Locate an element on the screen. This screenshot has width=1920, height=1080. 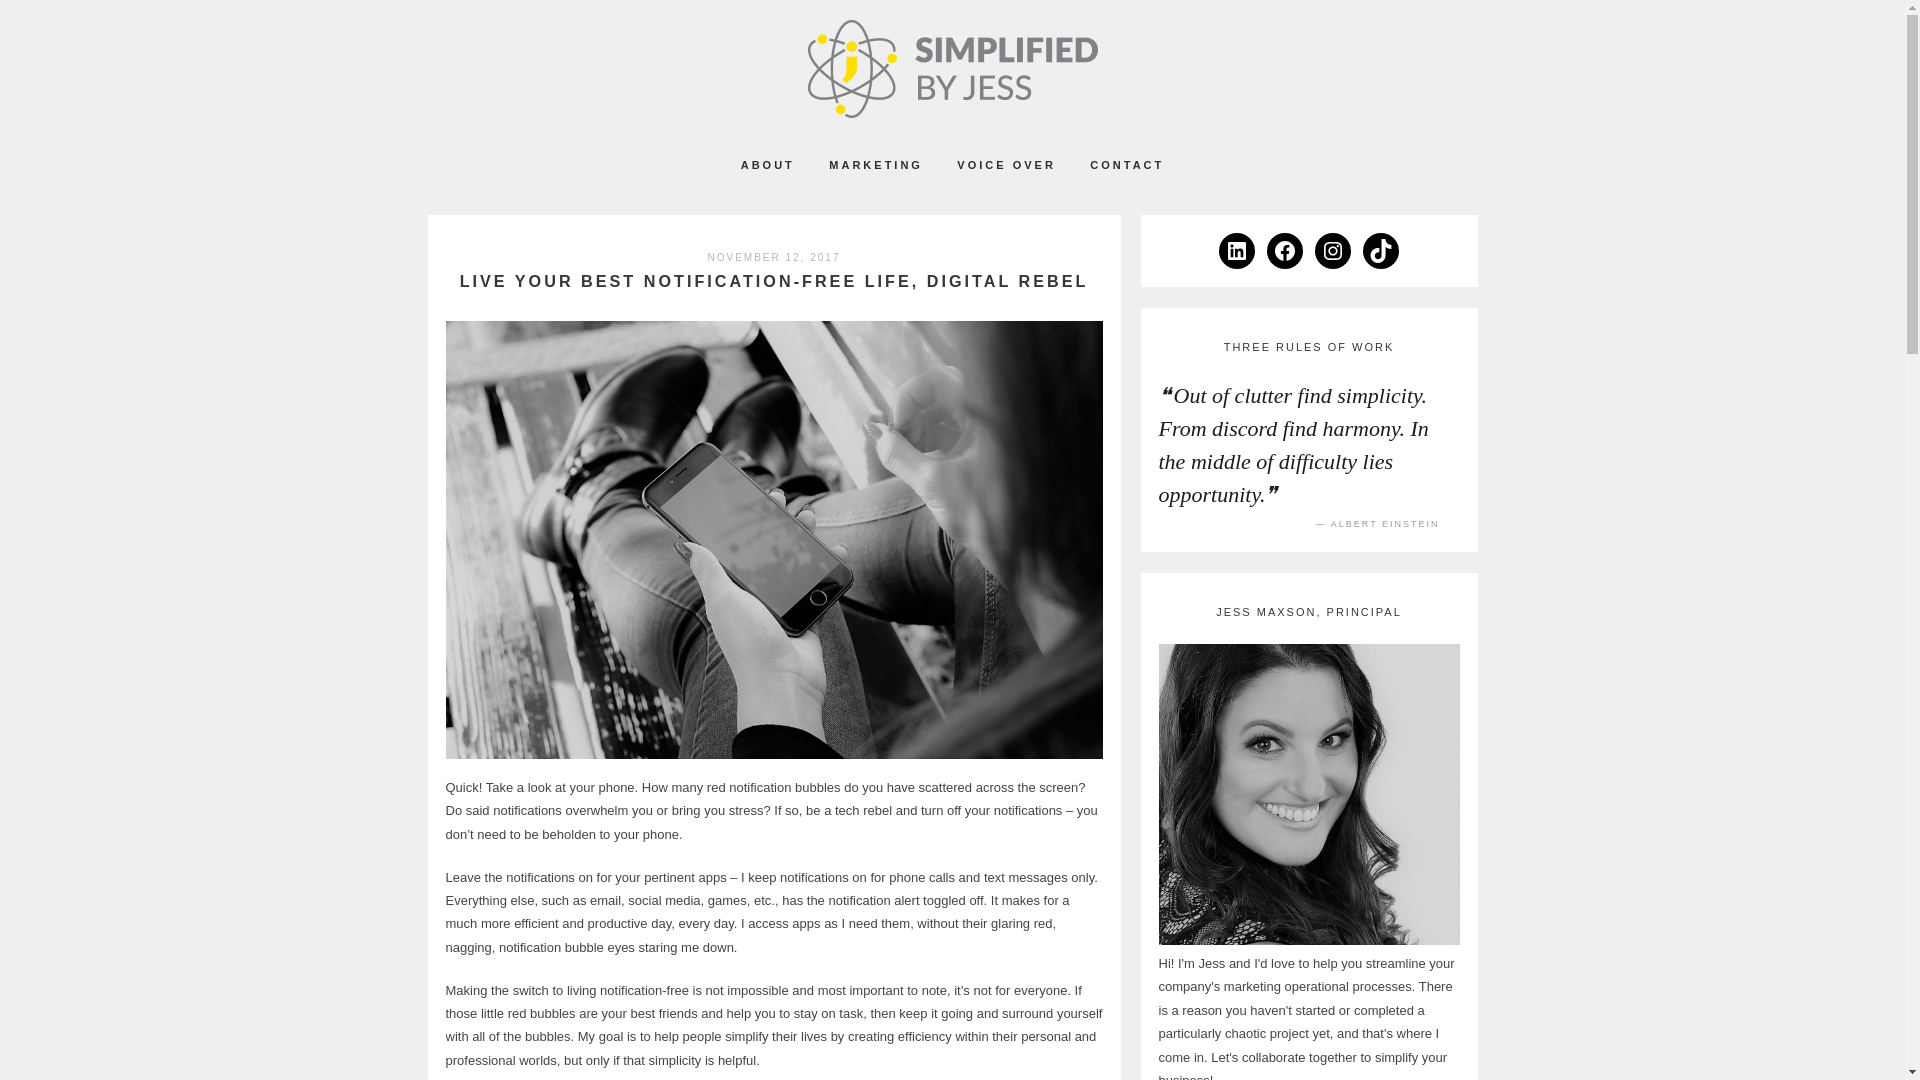
Facebook is located at coordinates (1285, 250).